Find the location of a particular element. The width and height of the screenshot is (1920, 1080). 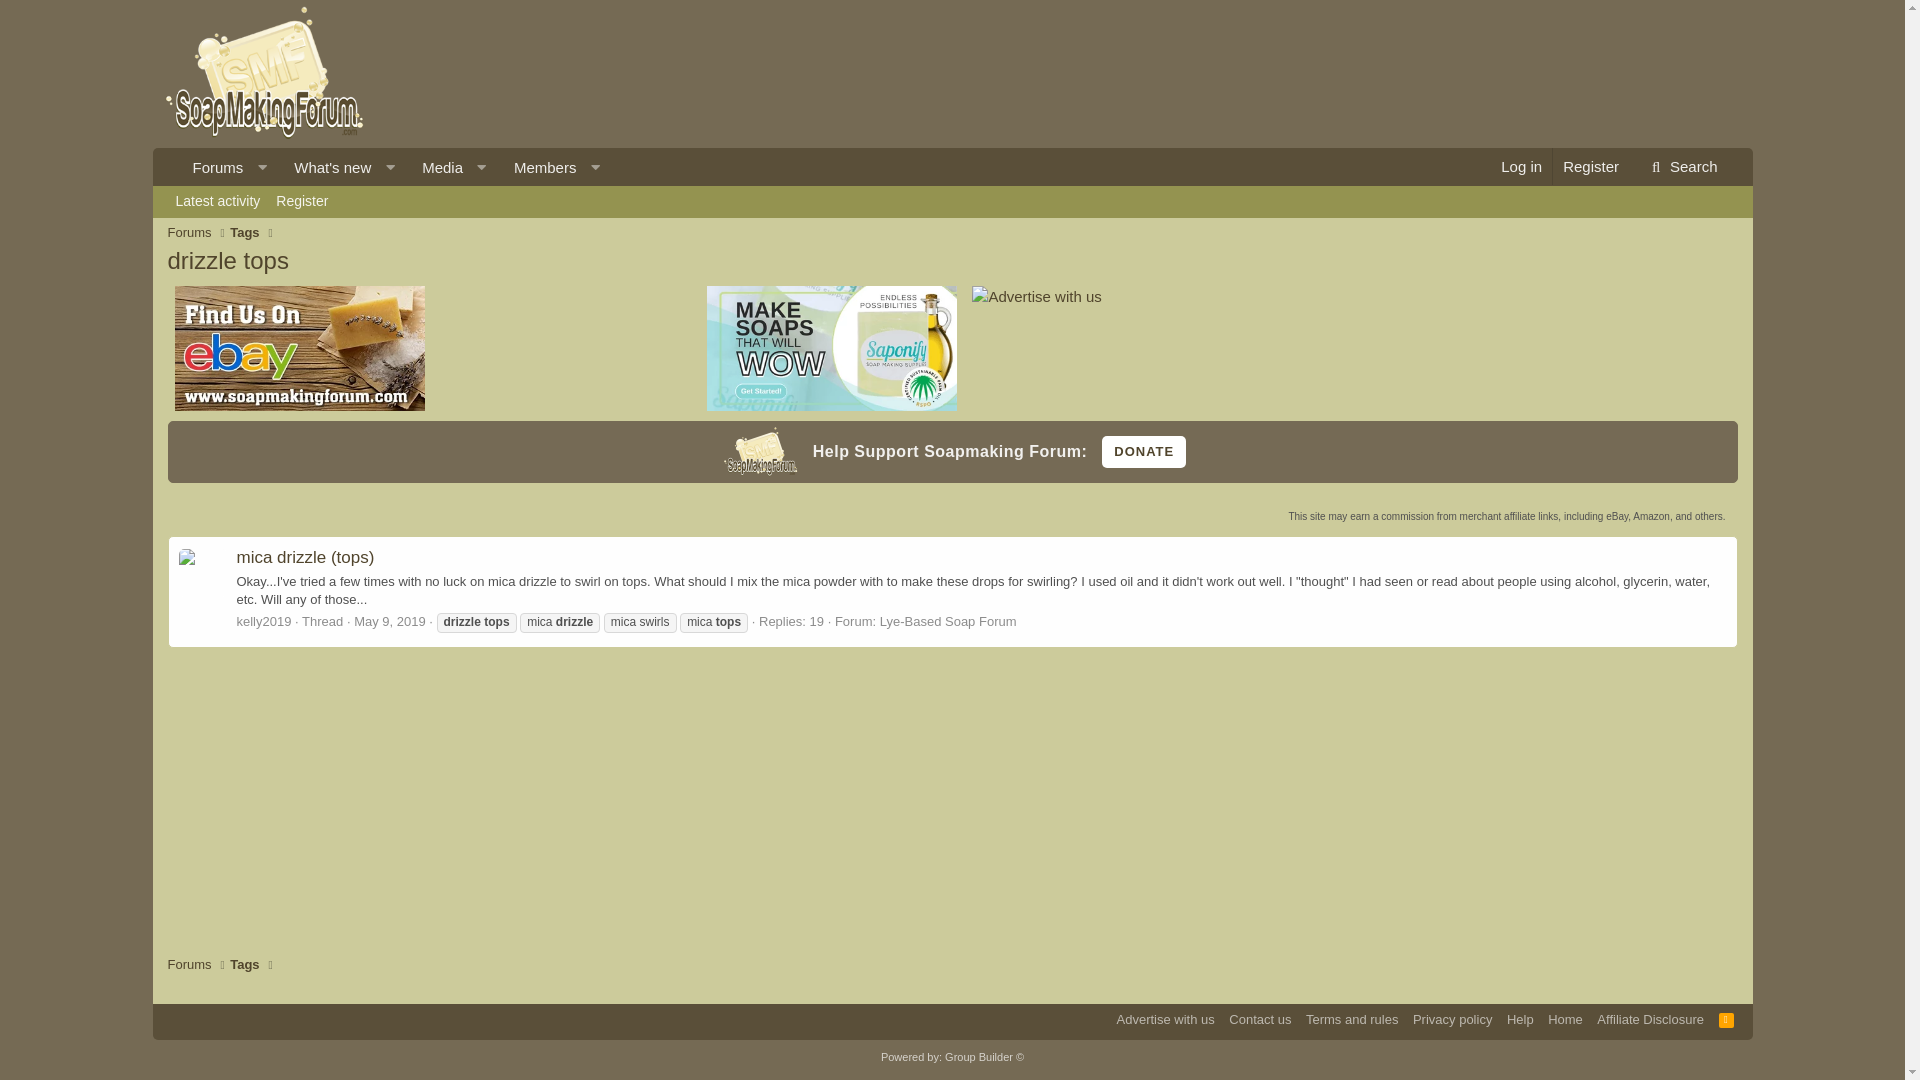

Search is located at coordinates (1682, 166).